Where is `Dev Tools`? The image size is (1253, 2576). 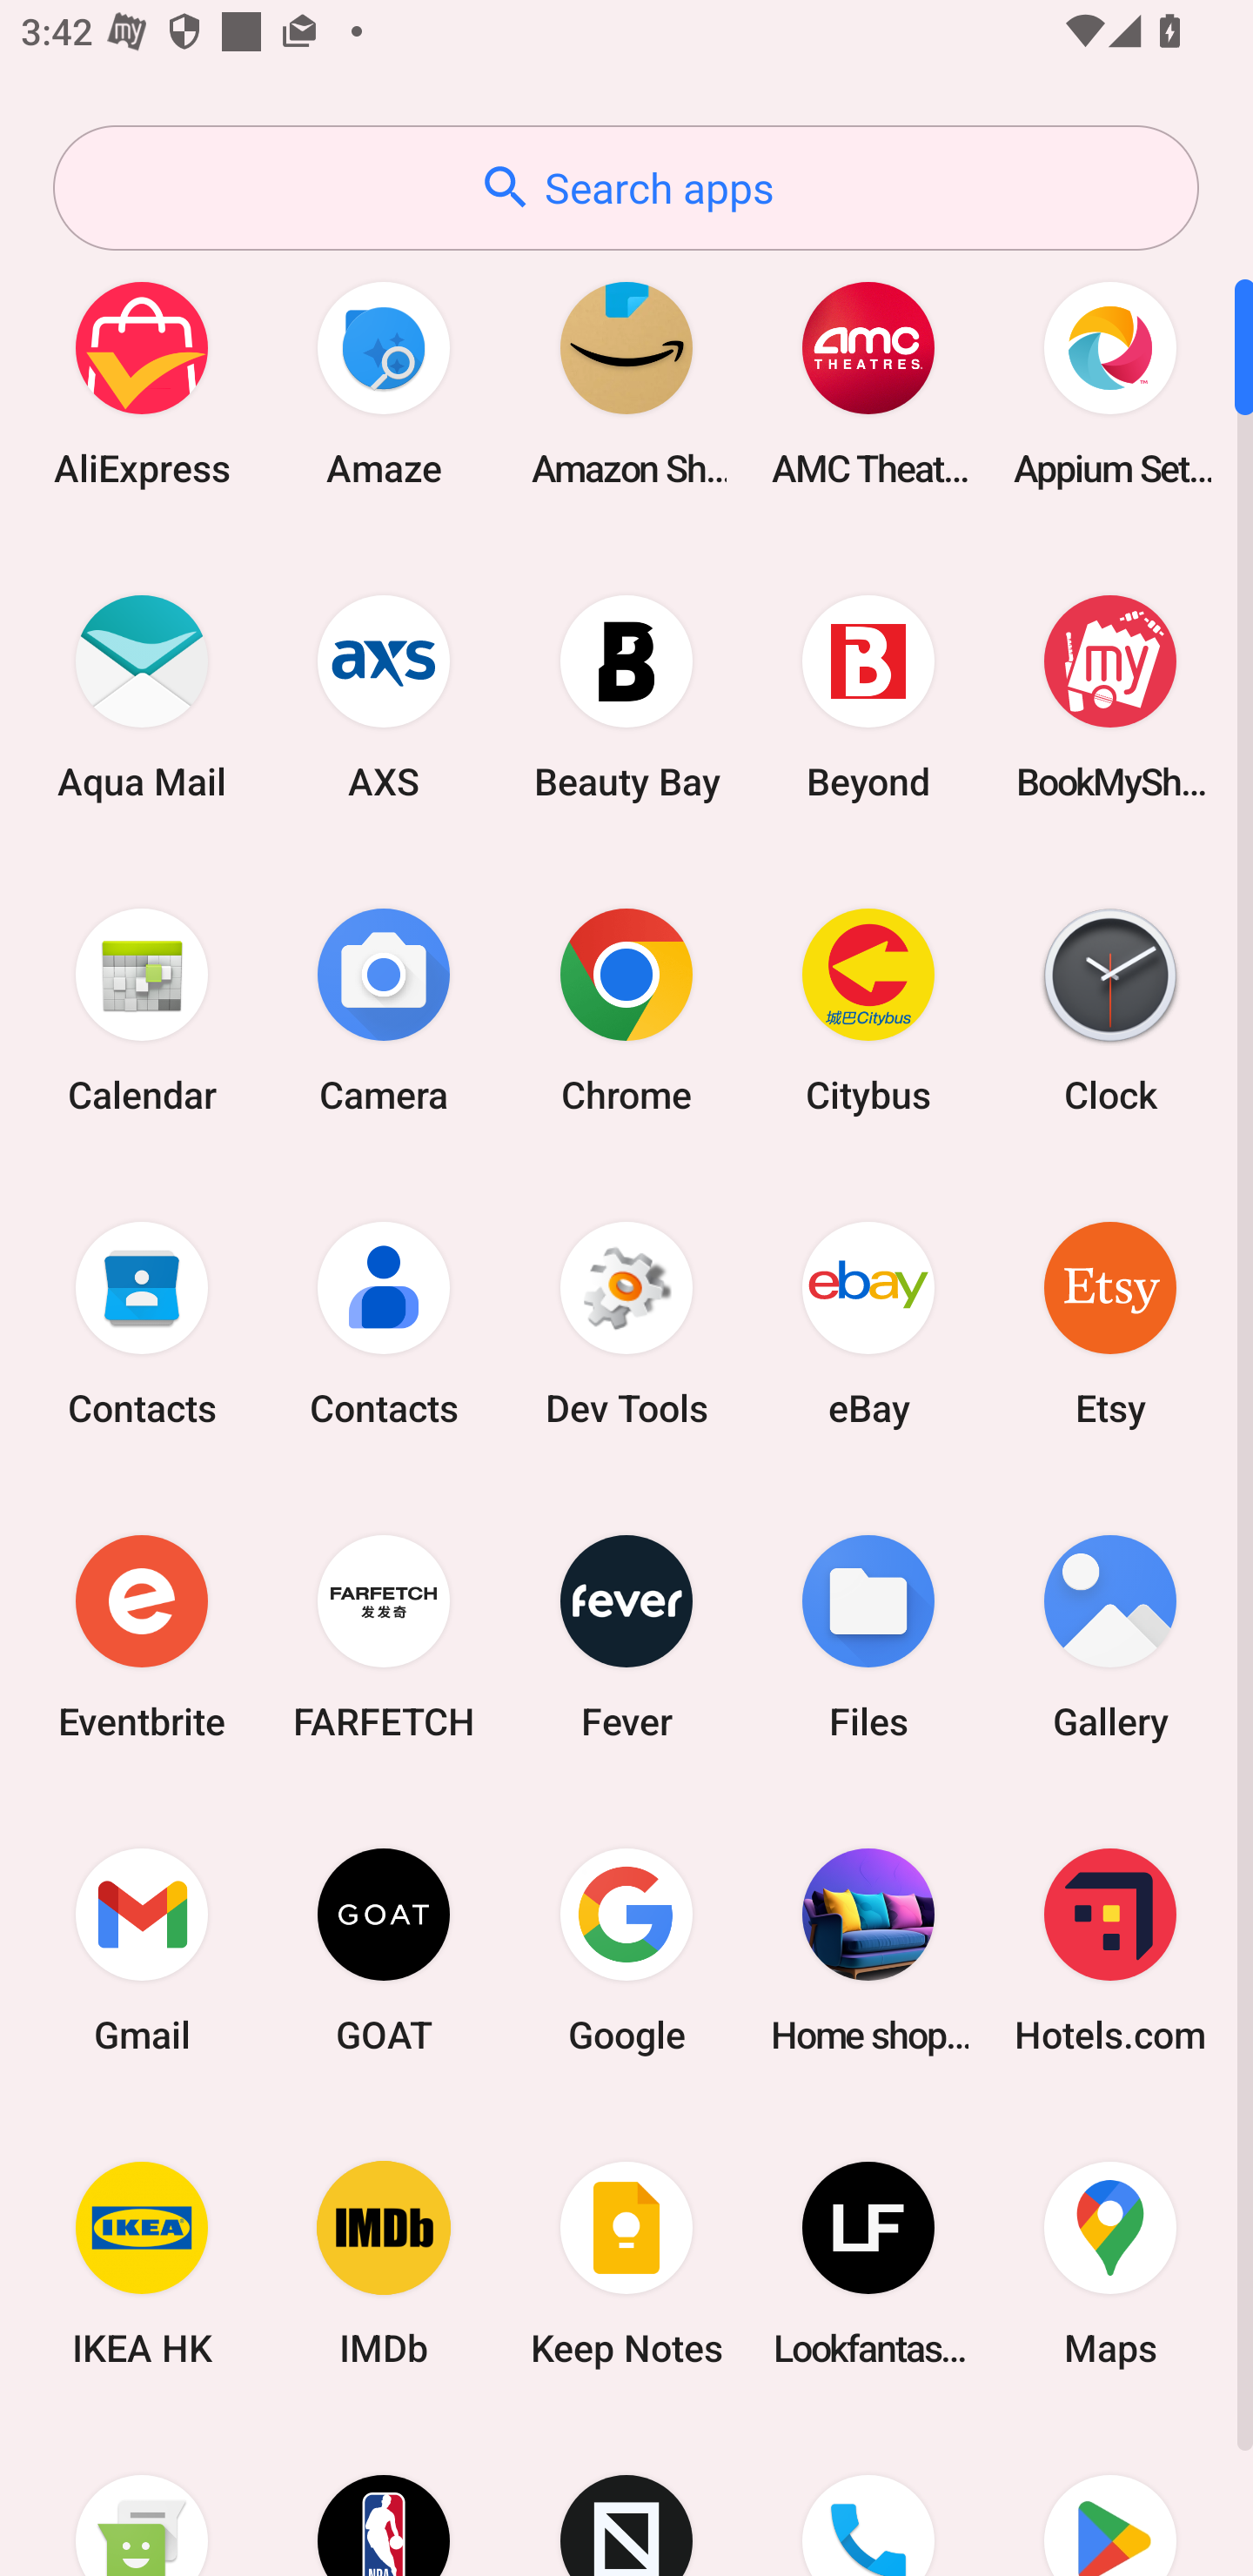 Dev Tools is located at coordinates (626, 1323).